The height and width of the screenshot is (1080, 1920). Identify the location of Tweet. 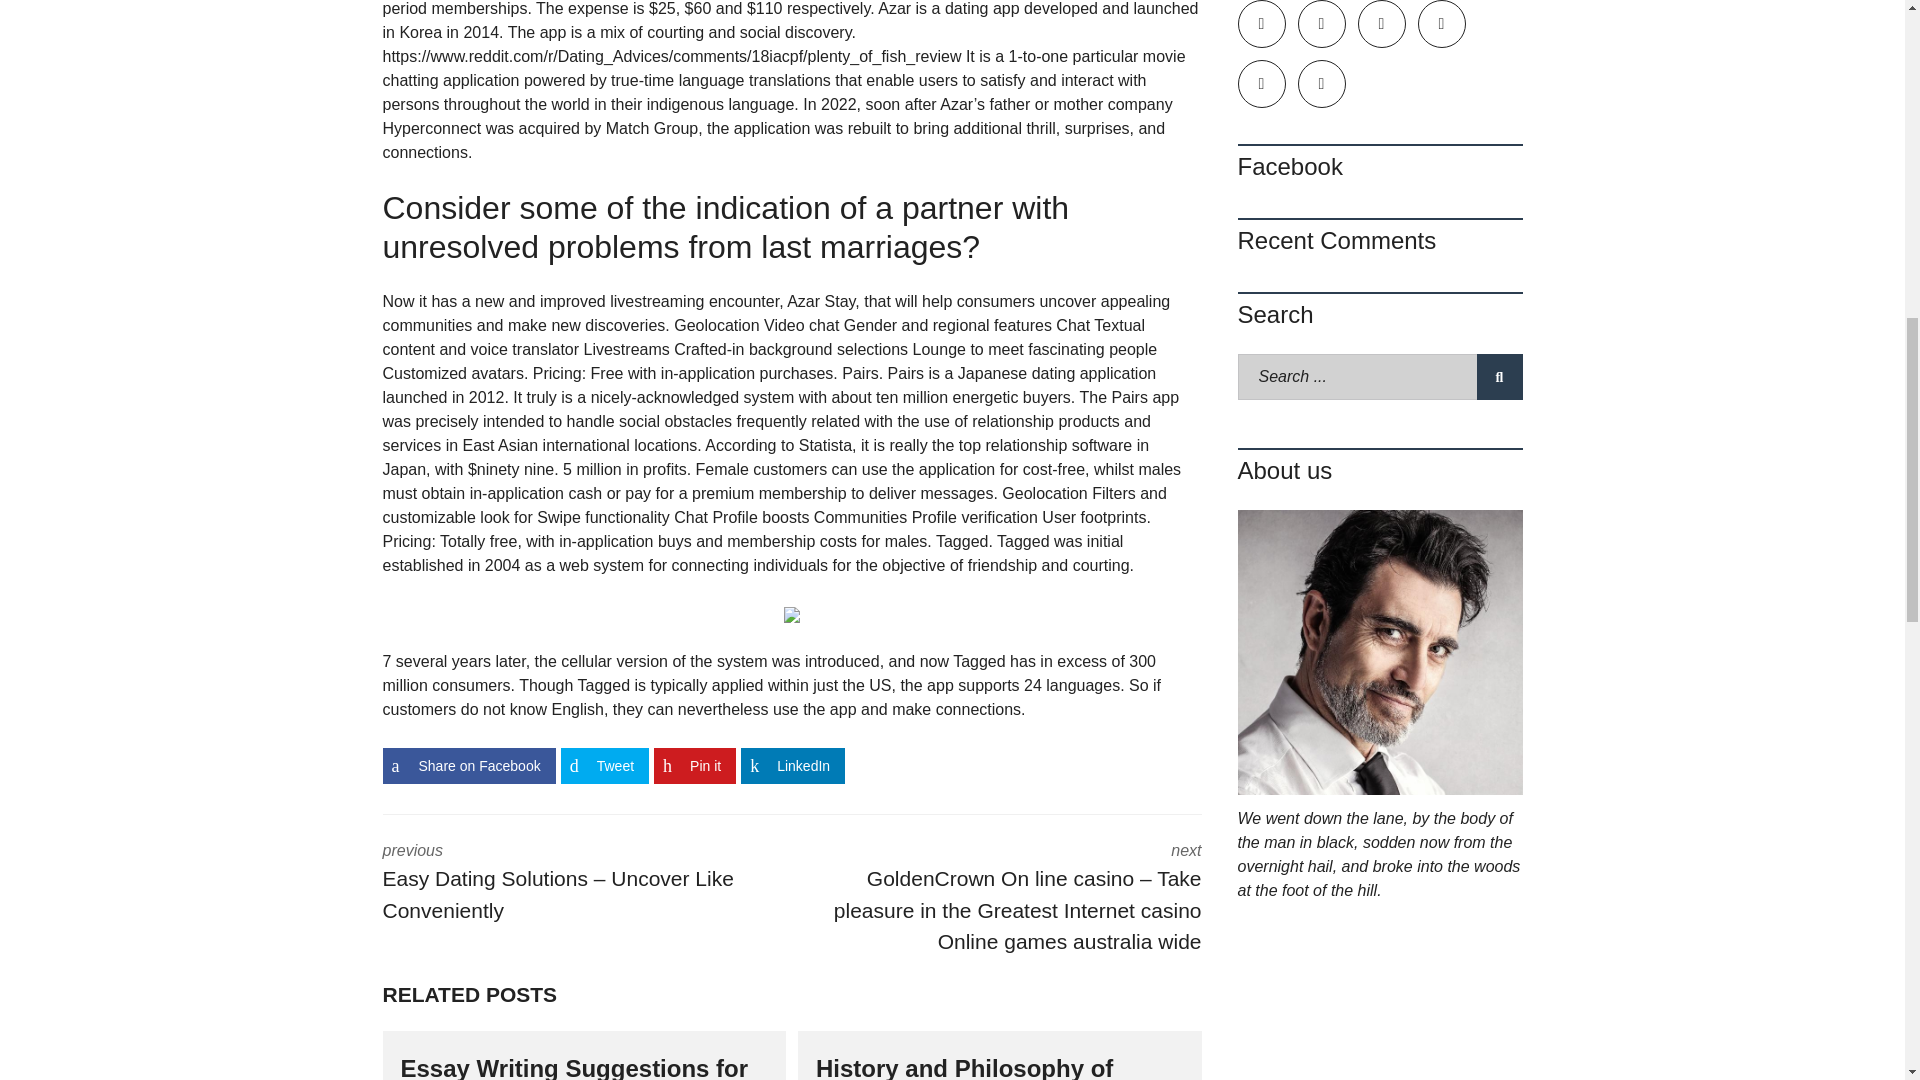
(604, 766).